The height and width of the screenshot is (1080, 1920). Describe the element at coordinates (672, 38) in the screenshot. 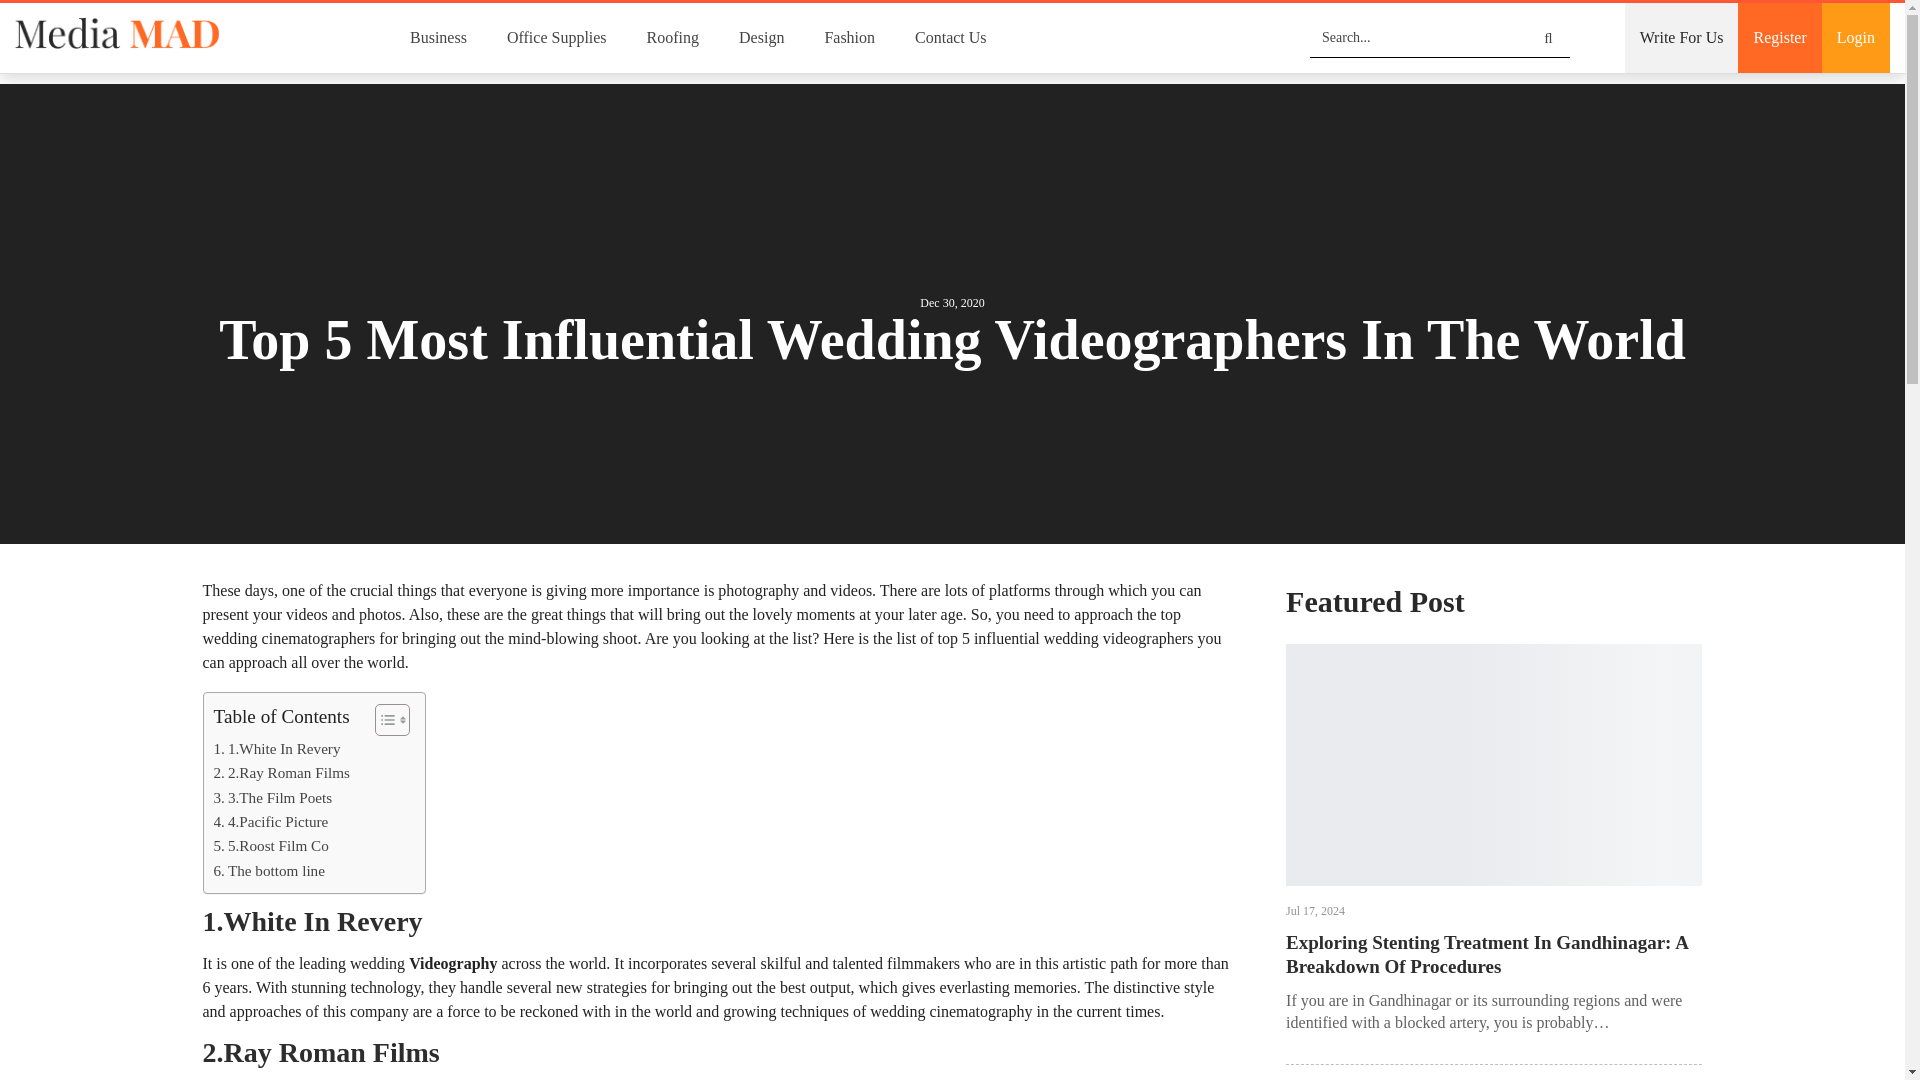

I see `Roofing` at that location.